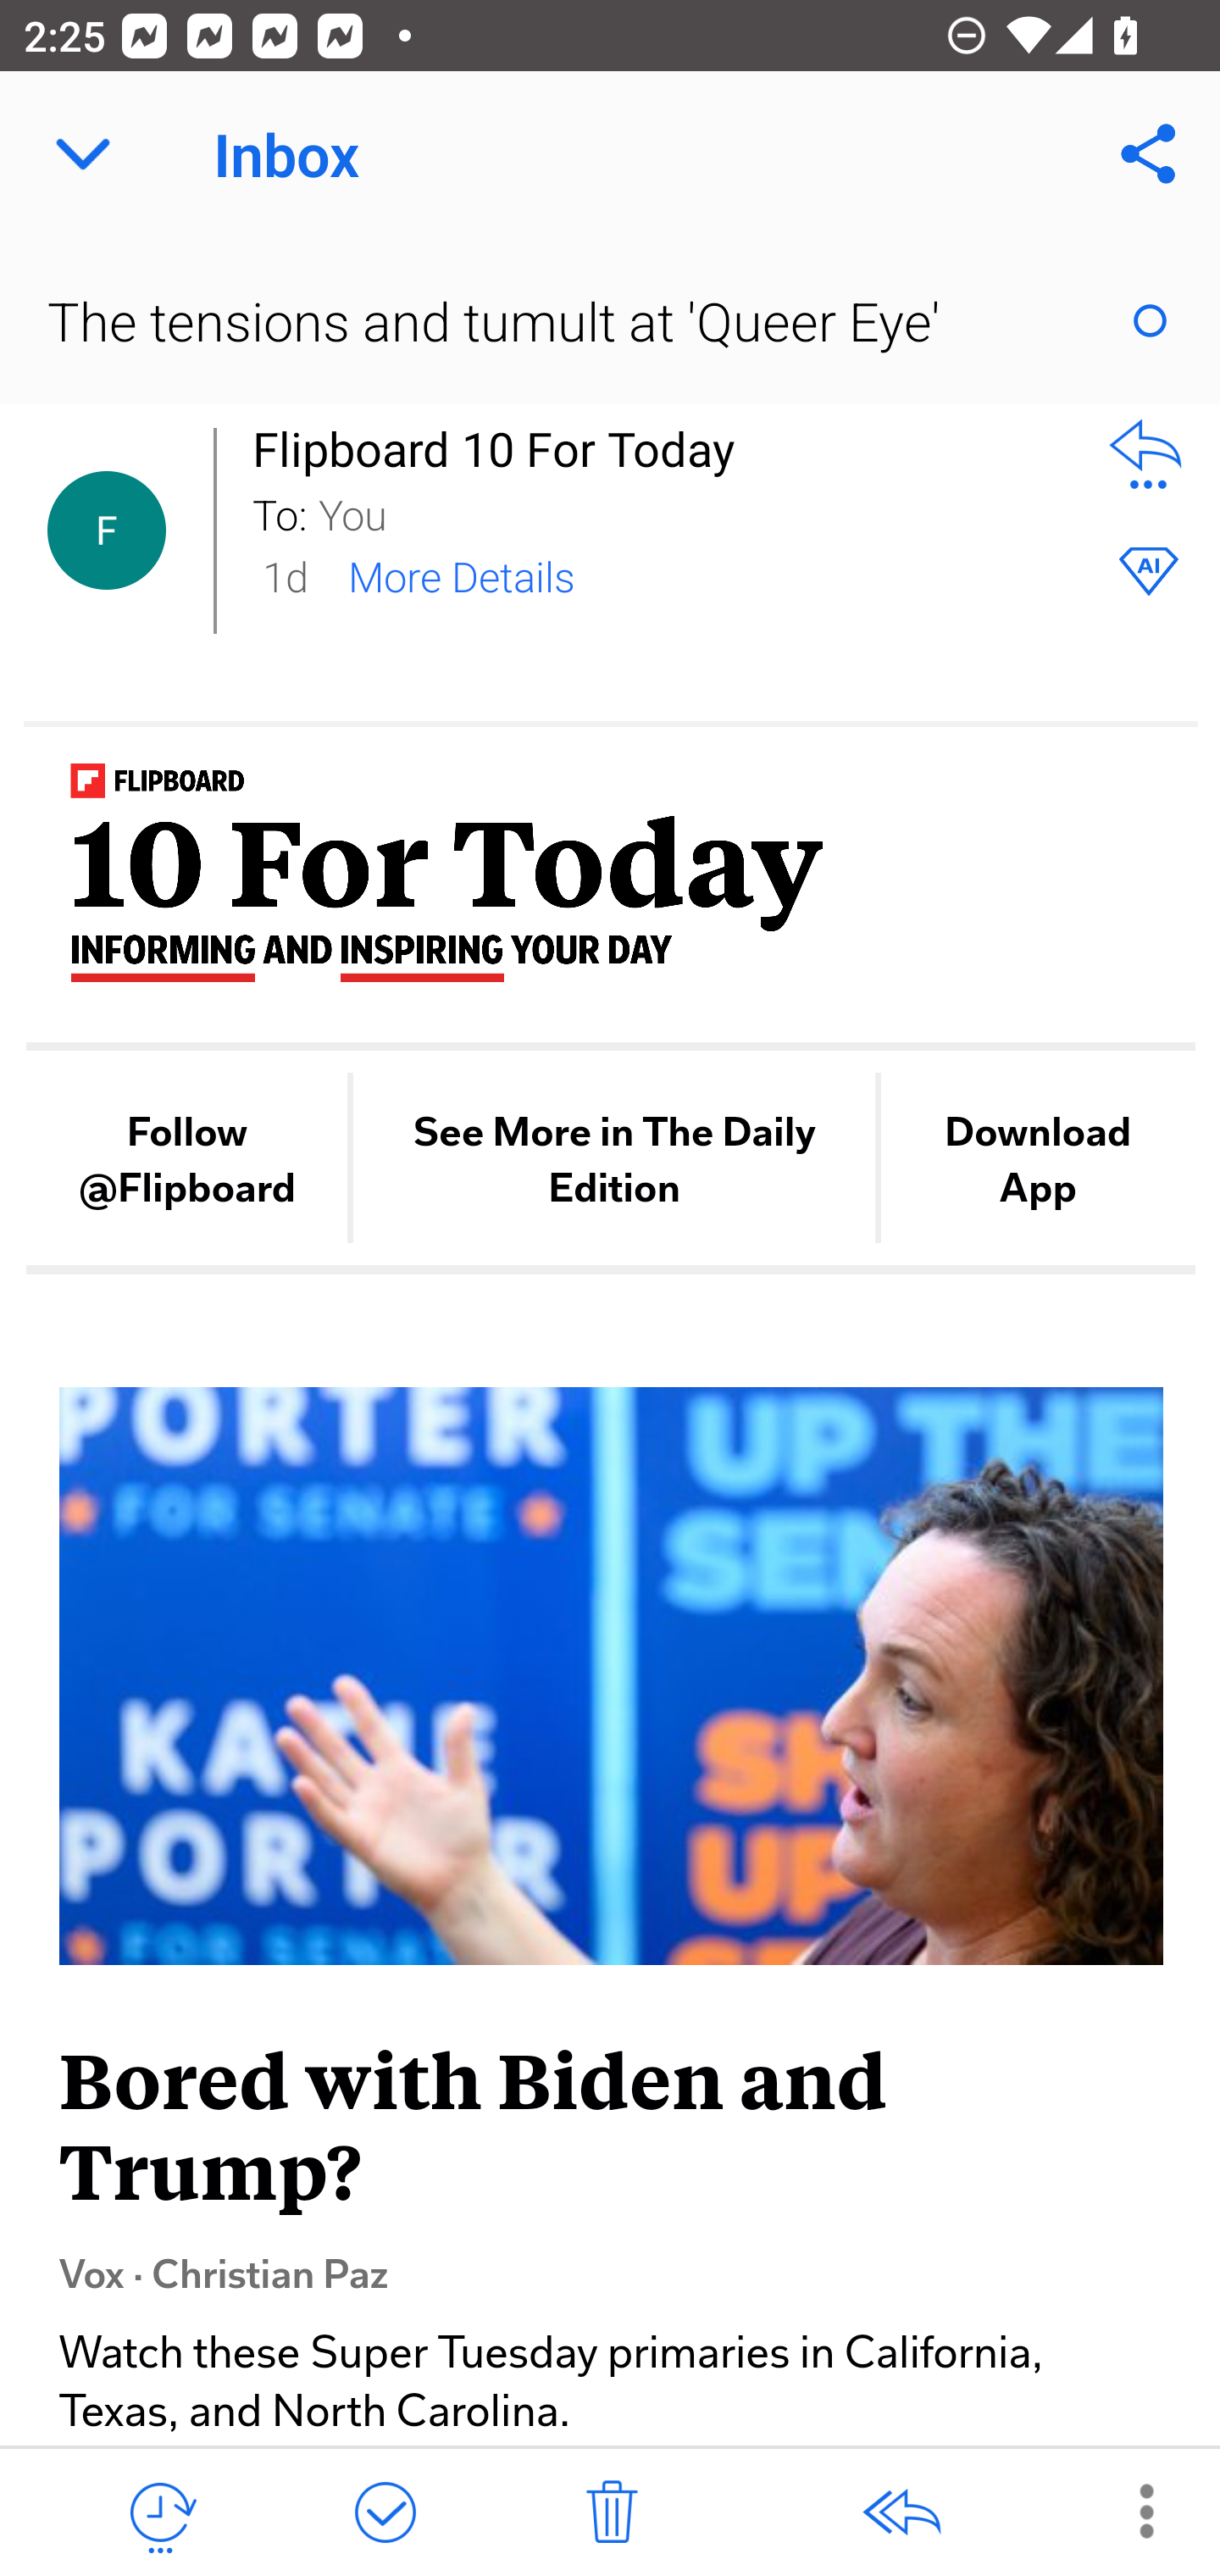 The image size is (1220, 2576). Describe the element at coordinates (1150, 320) in the screenshot. I see `Mark as Read` at that location.